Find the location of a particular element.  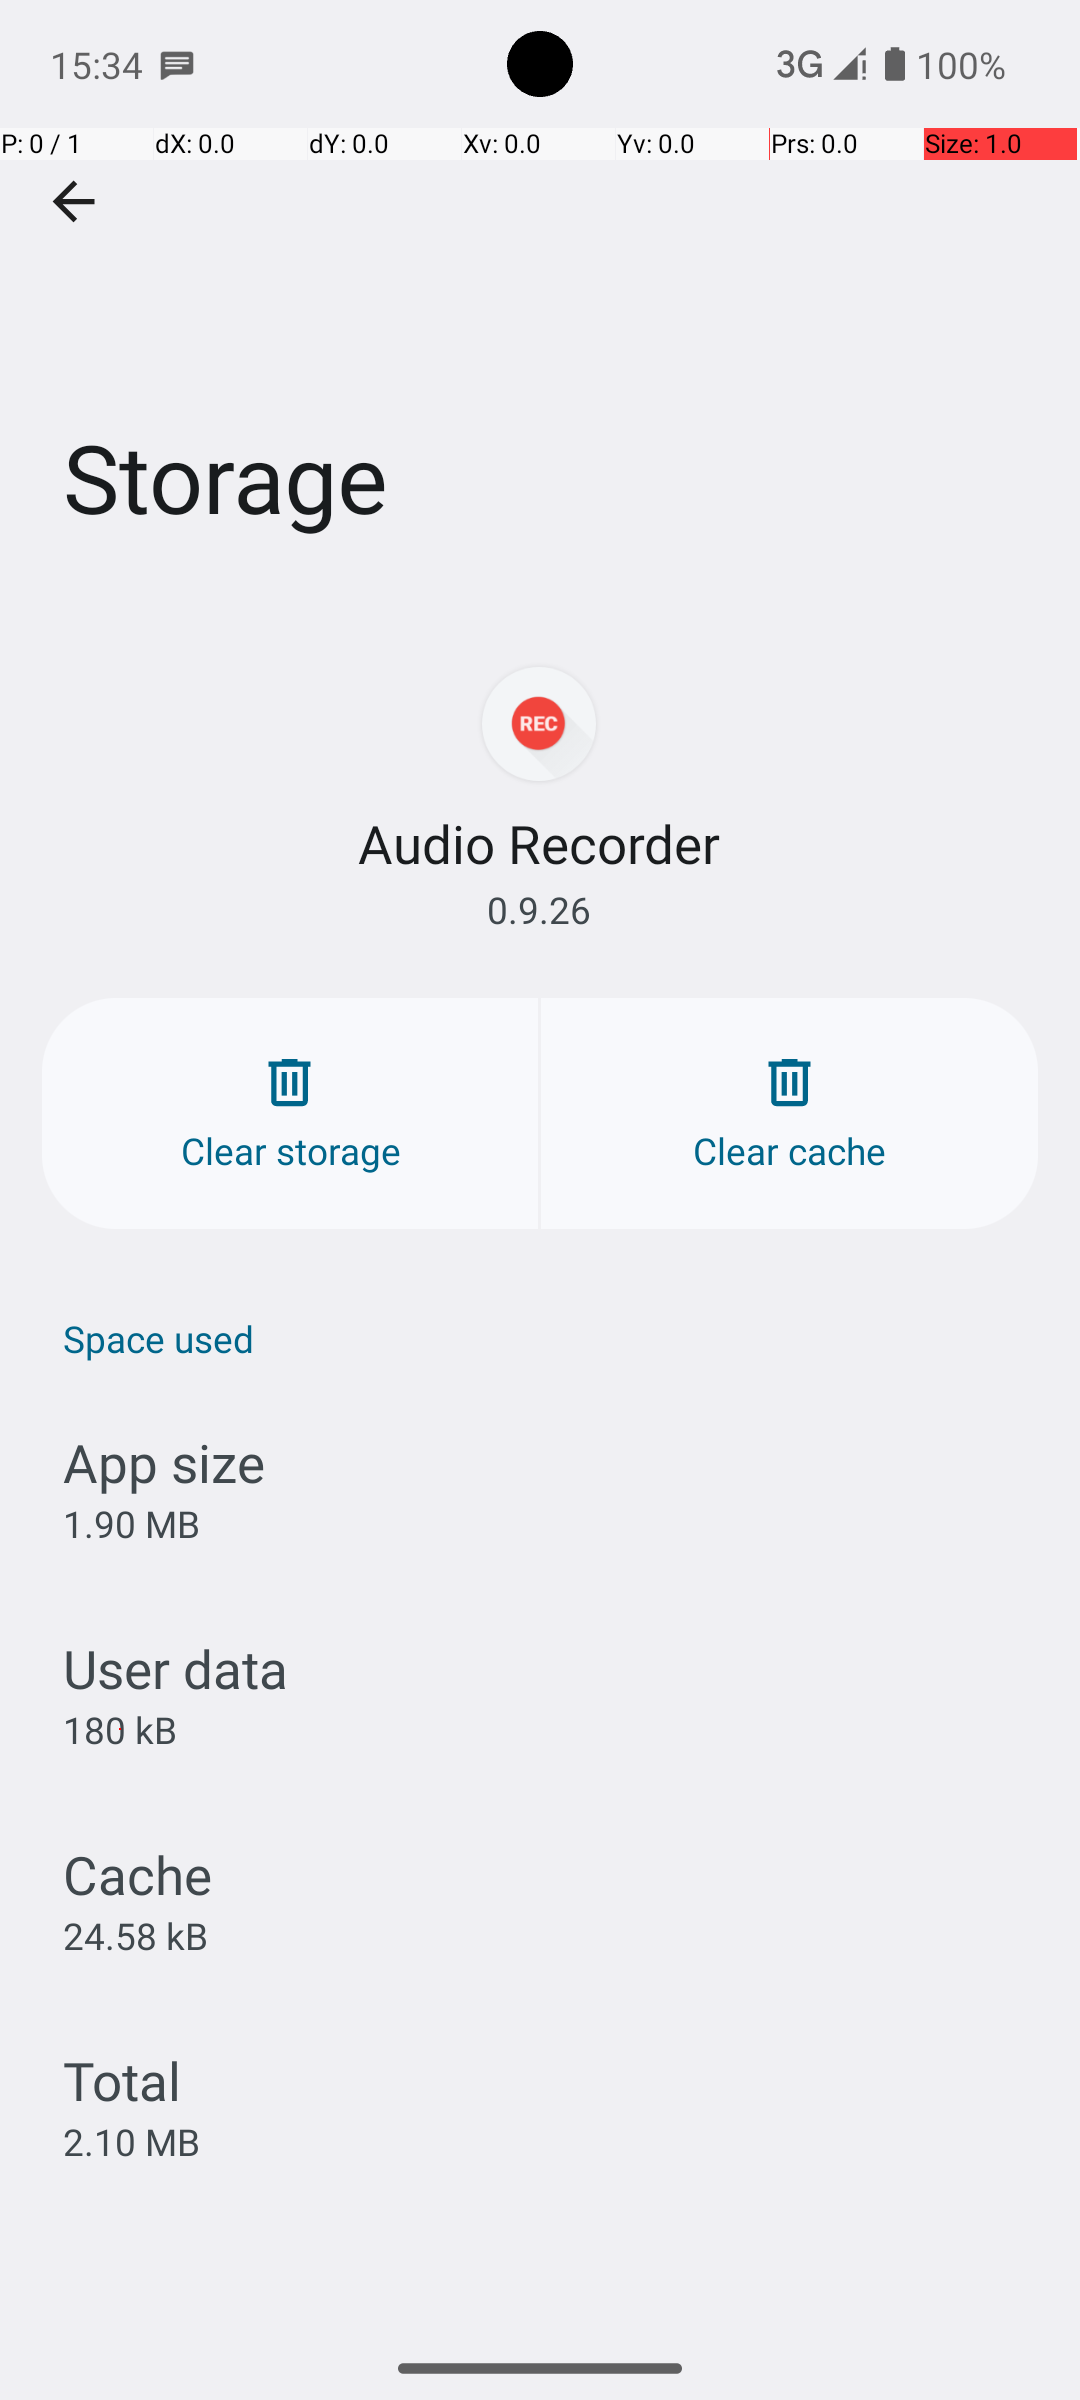

Clear storage is located at coordinates (290, 1114).